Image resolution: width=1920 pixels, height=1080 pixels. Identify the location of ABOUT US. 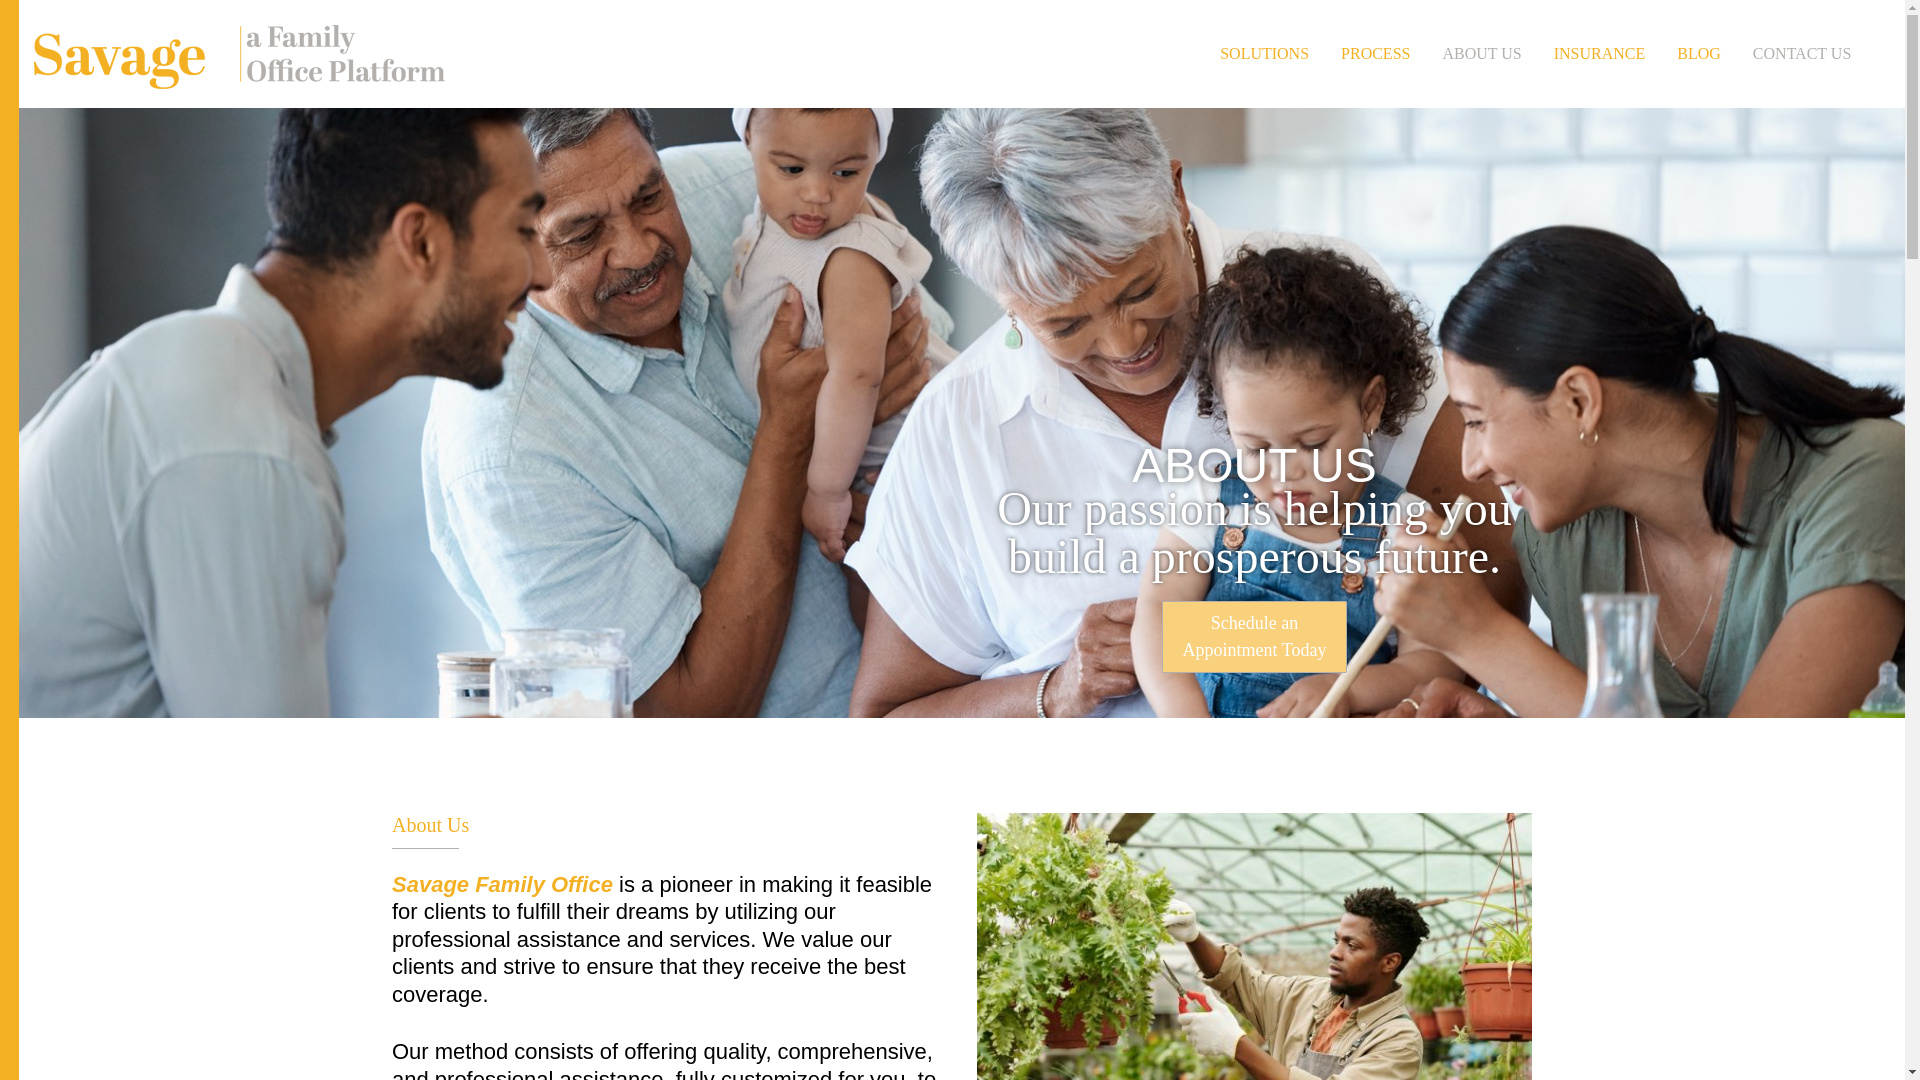
(1482, 54).